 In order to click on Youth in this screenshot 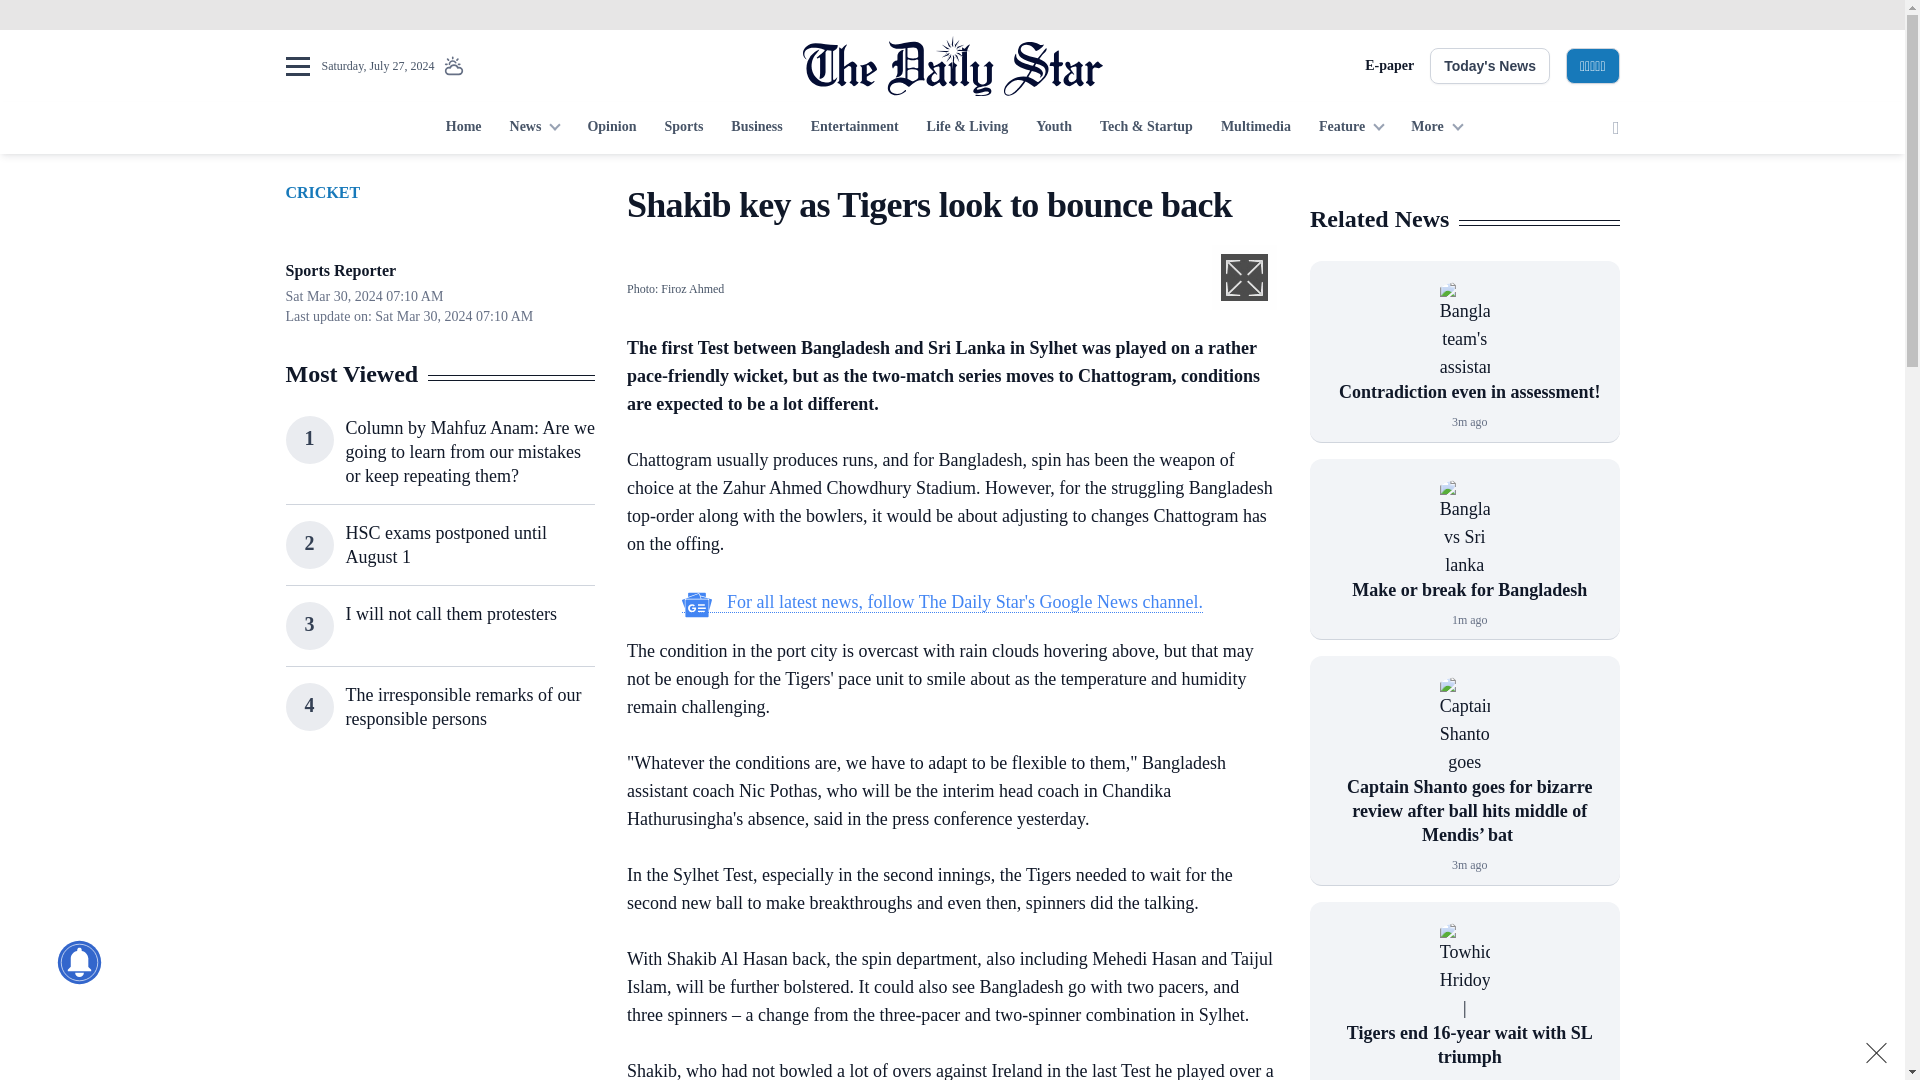, I will do `click(1054, 128)`.